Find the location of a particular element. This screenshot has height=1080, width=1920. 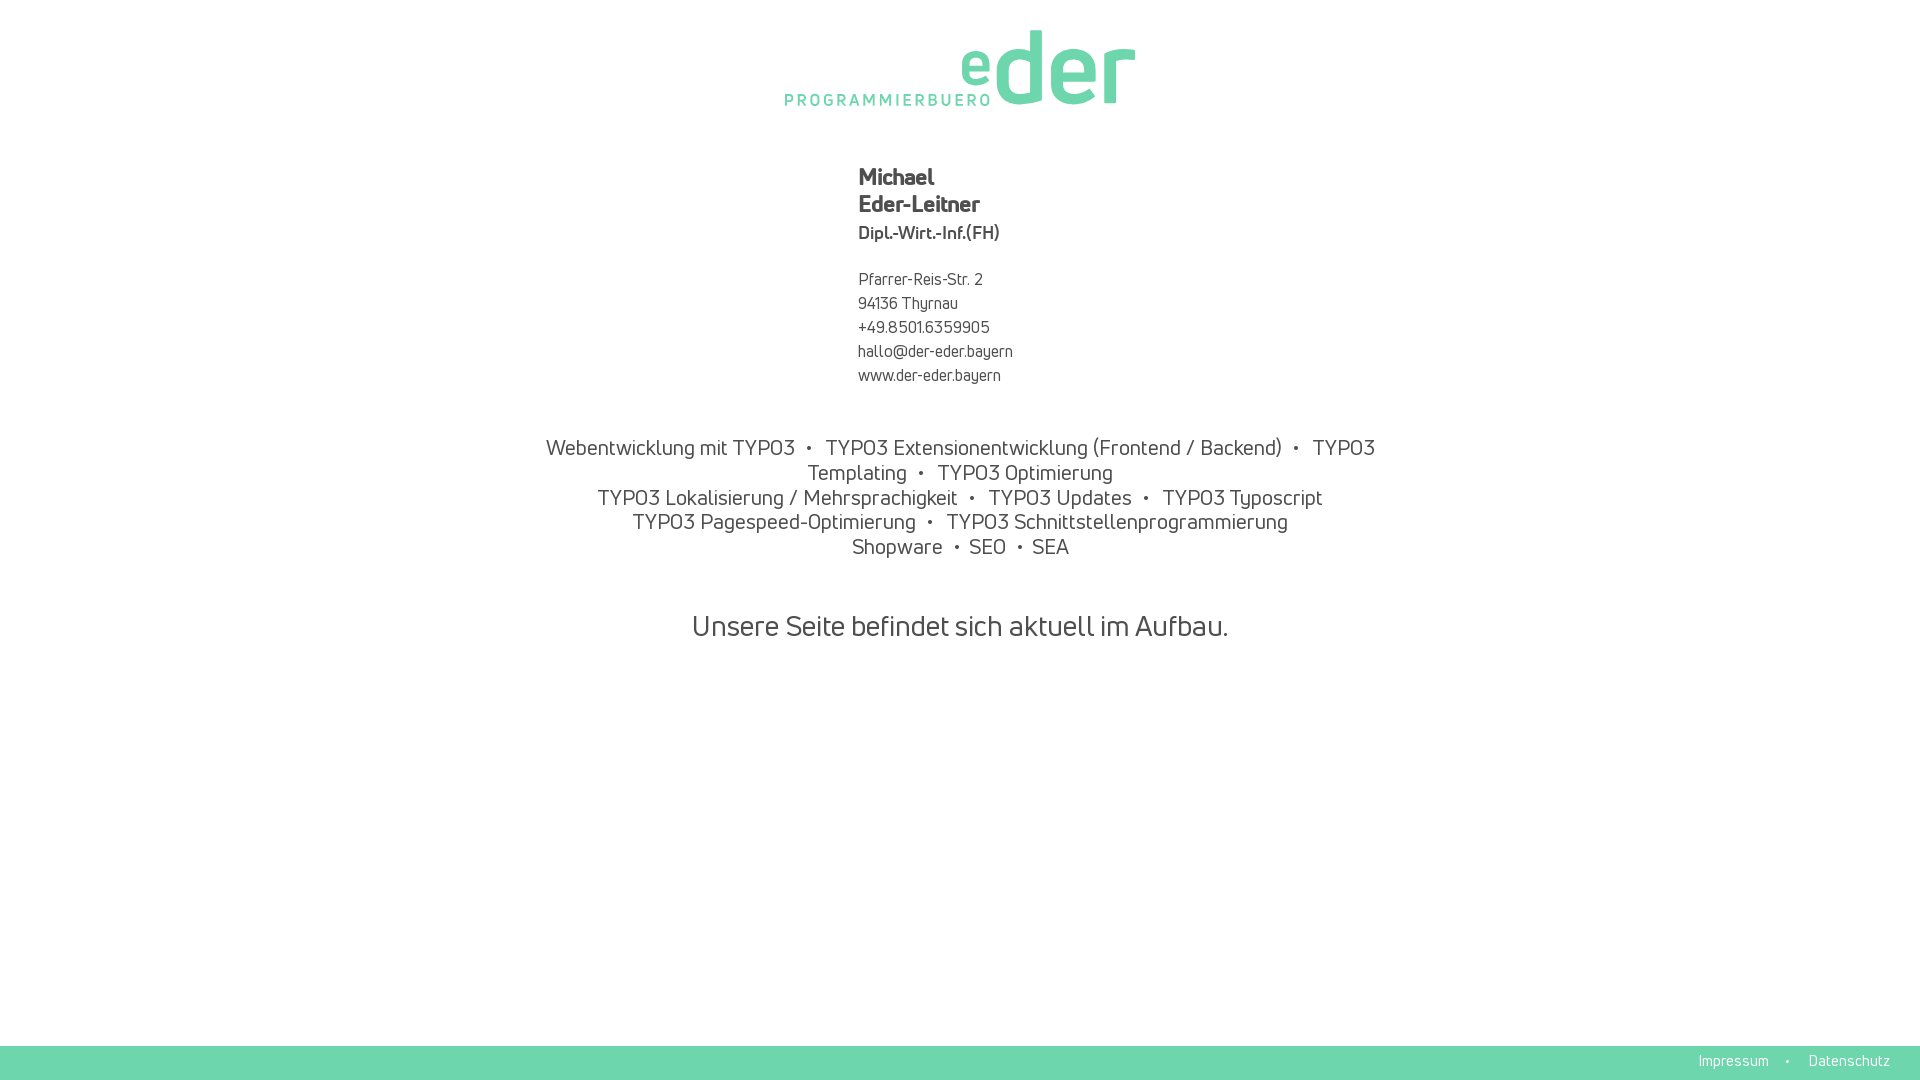

f is located at coordinates (32, 1062).